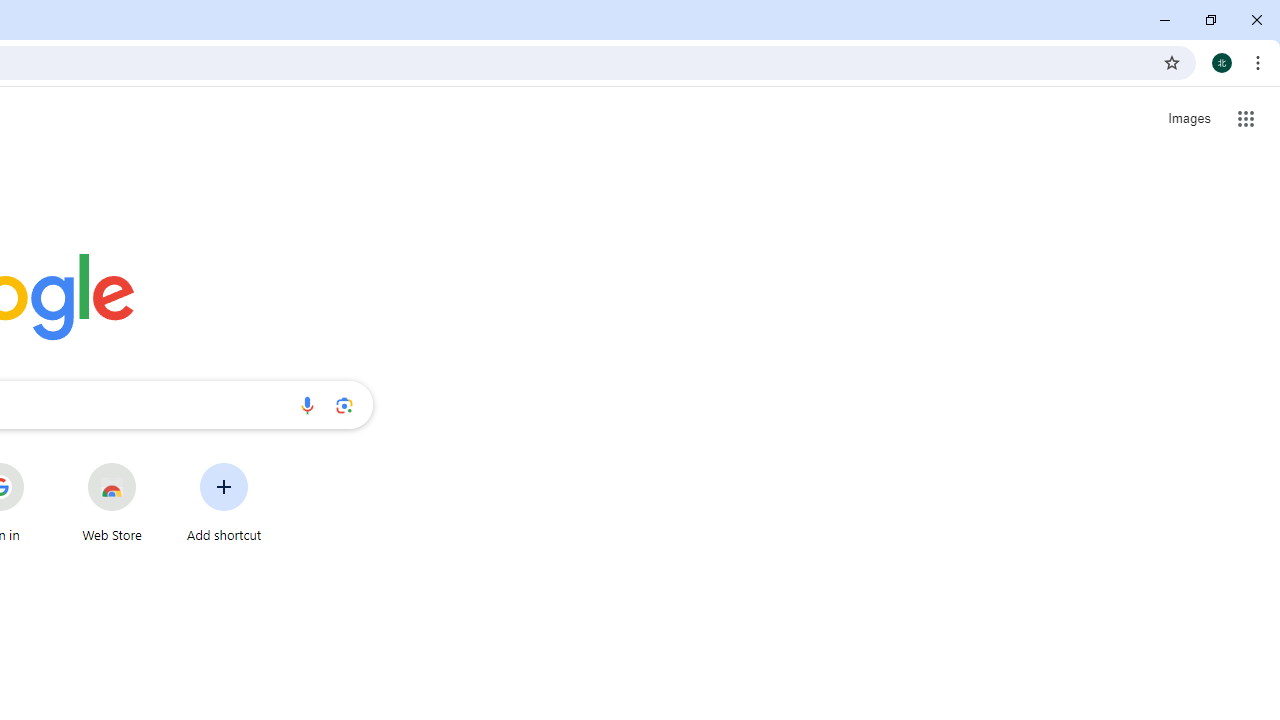  What do you see at coordinates (39, 464) in the screenshot?
I see `More actions for Sign in shortcut` at bounding box center [39, 464].